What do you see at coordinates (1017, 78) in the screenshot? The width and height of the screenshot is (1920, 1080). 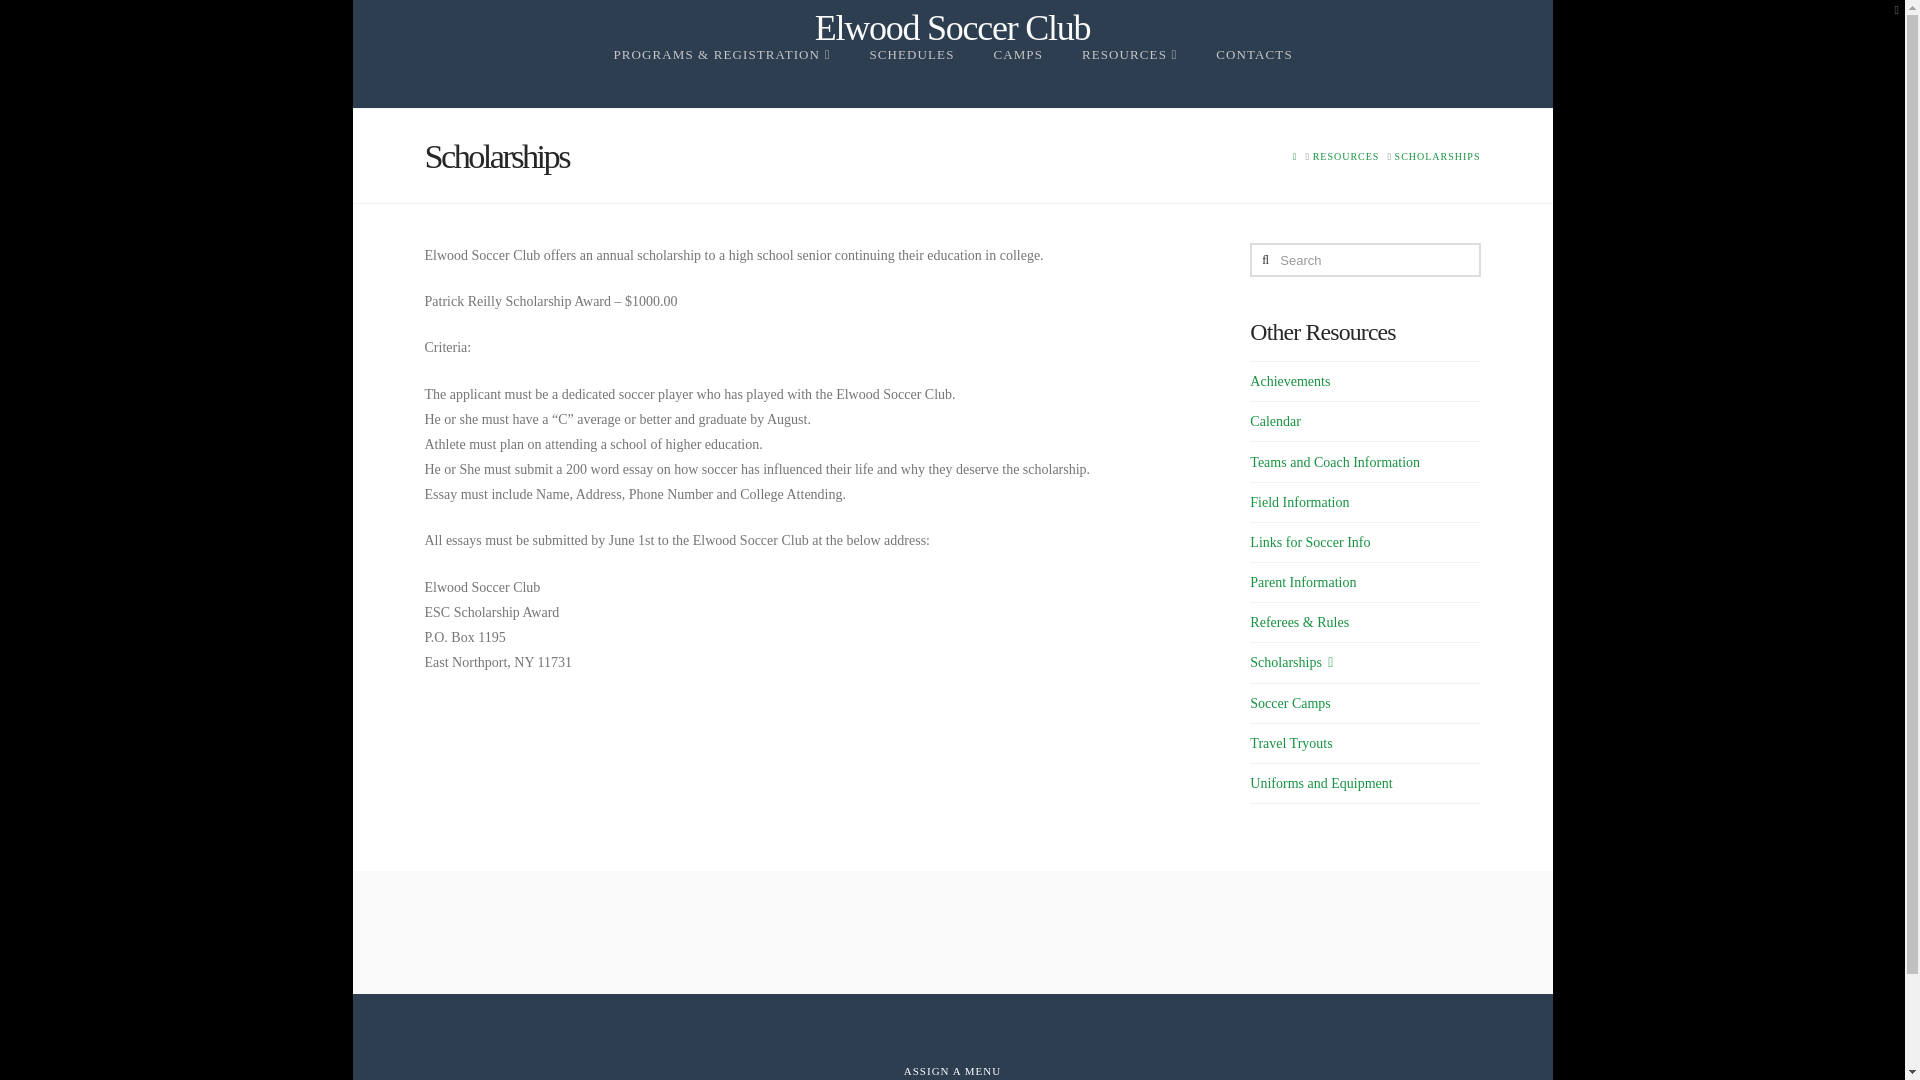 I see `CAMPS` at bounding box center [1017, 78].